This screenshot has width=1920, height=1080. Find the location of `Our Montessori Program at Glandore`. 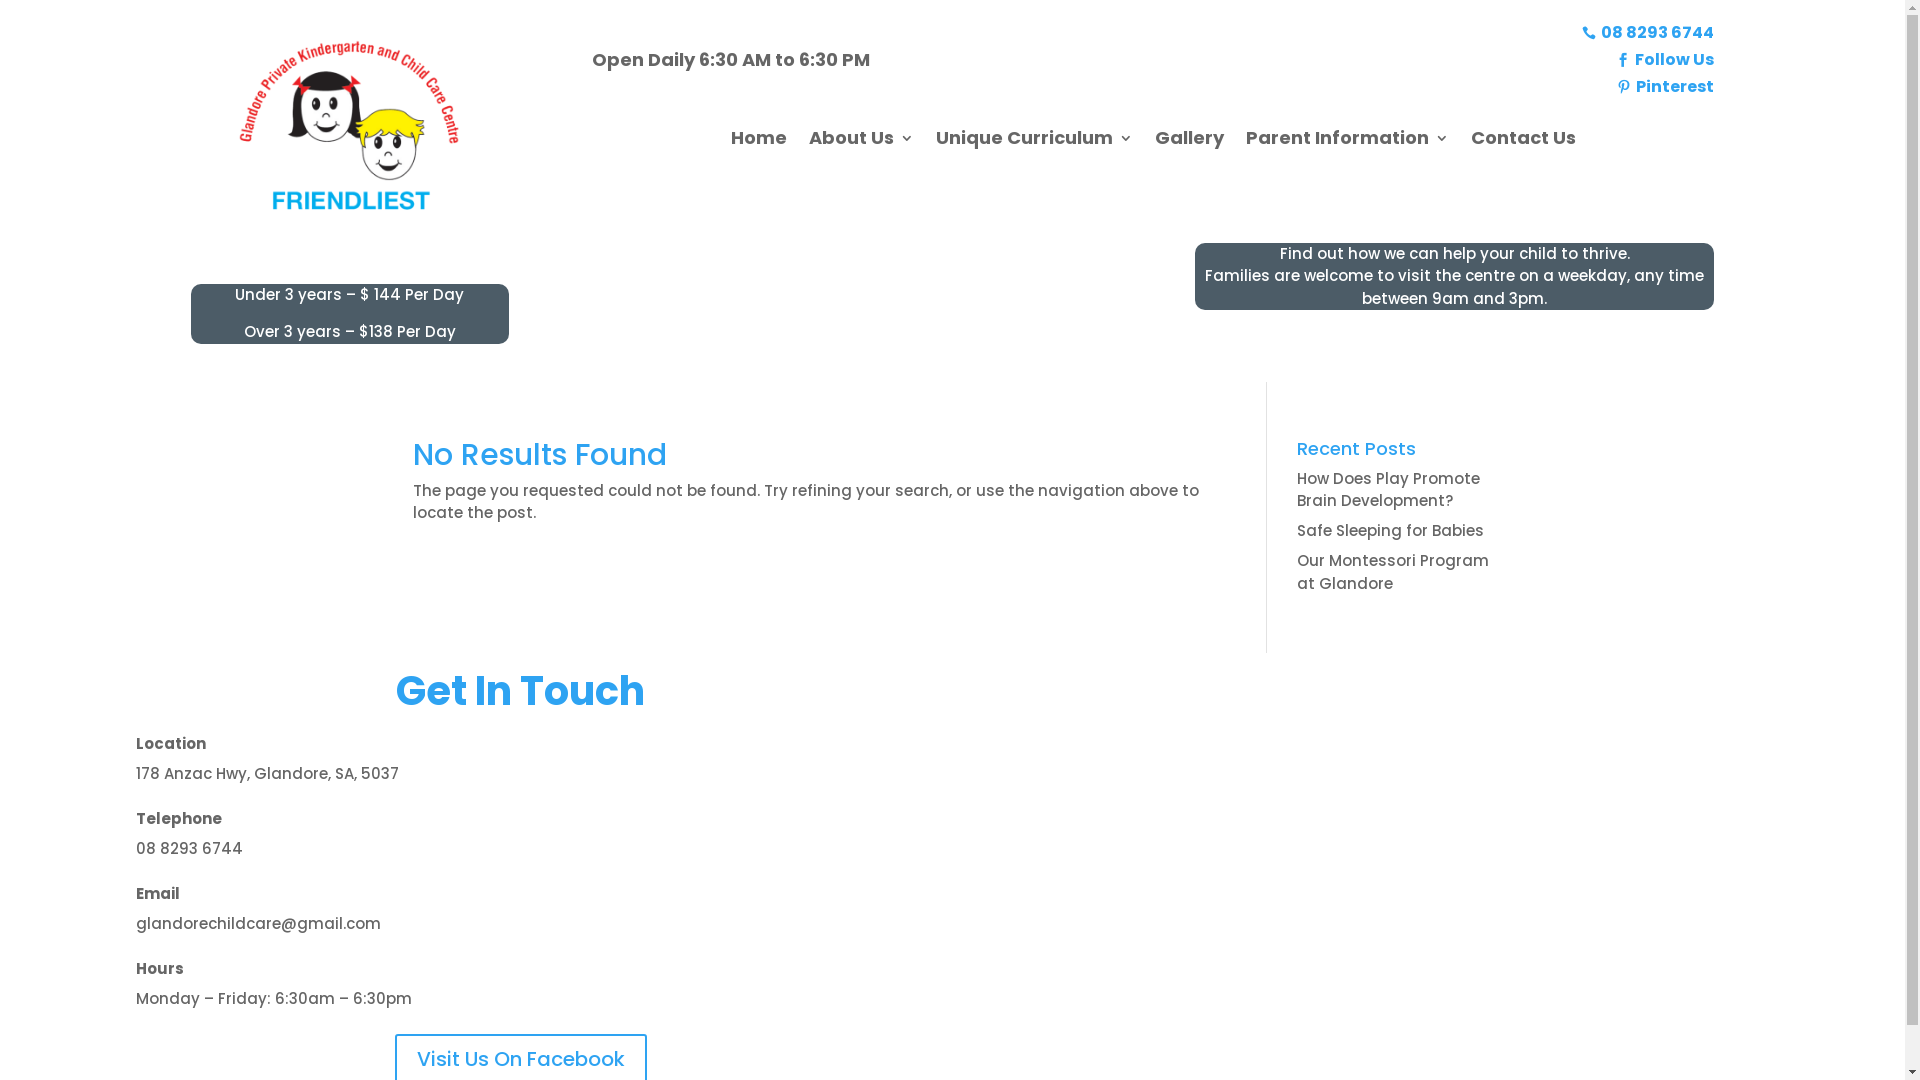

Our Montessori Program at Glandore is located at coordinates (1393, 572).